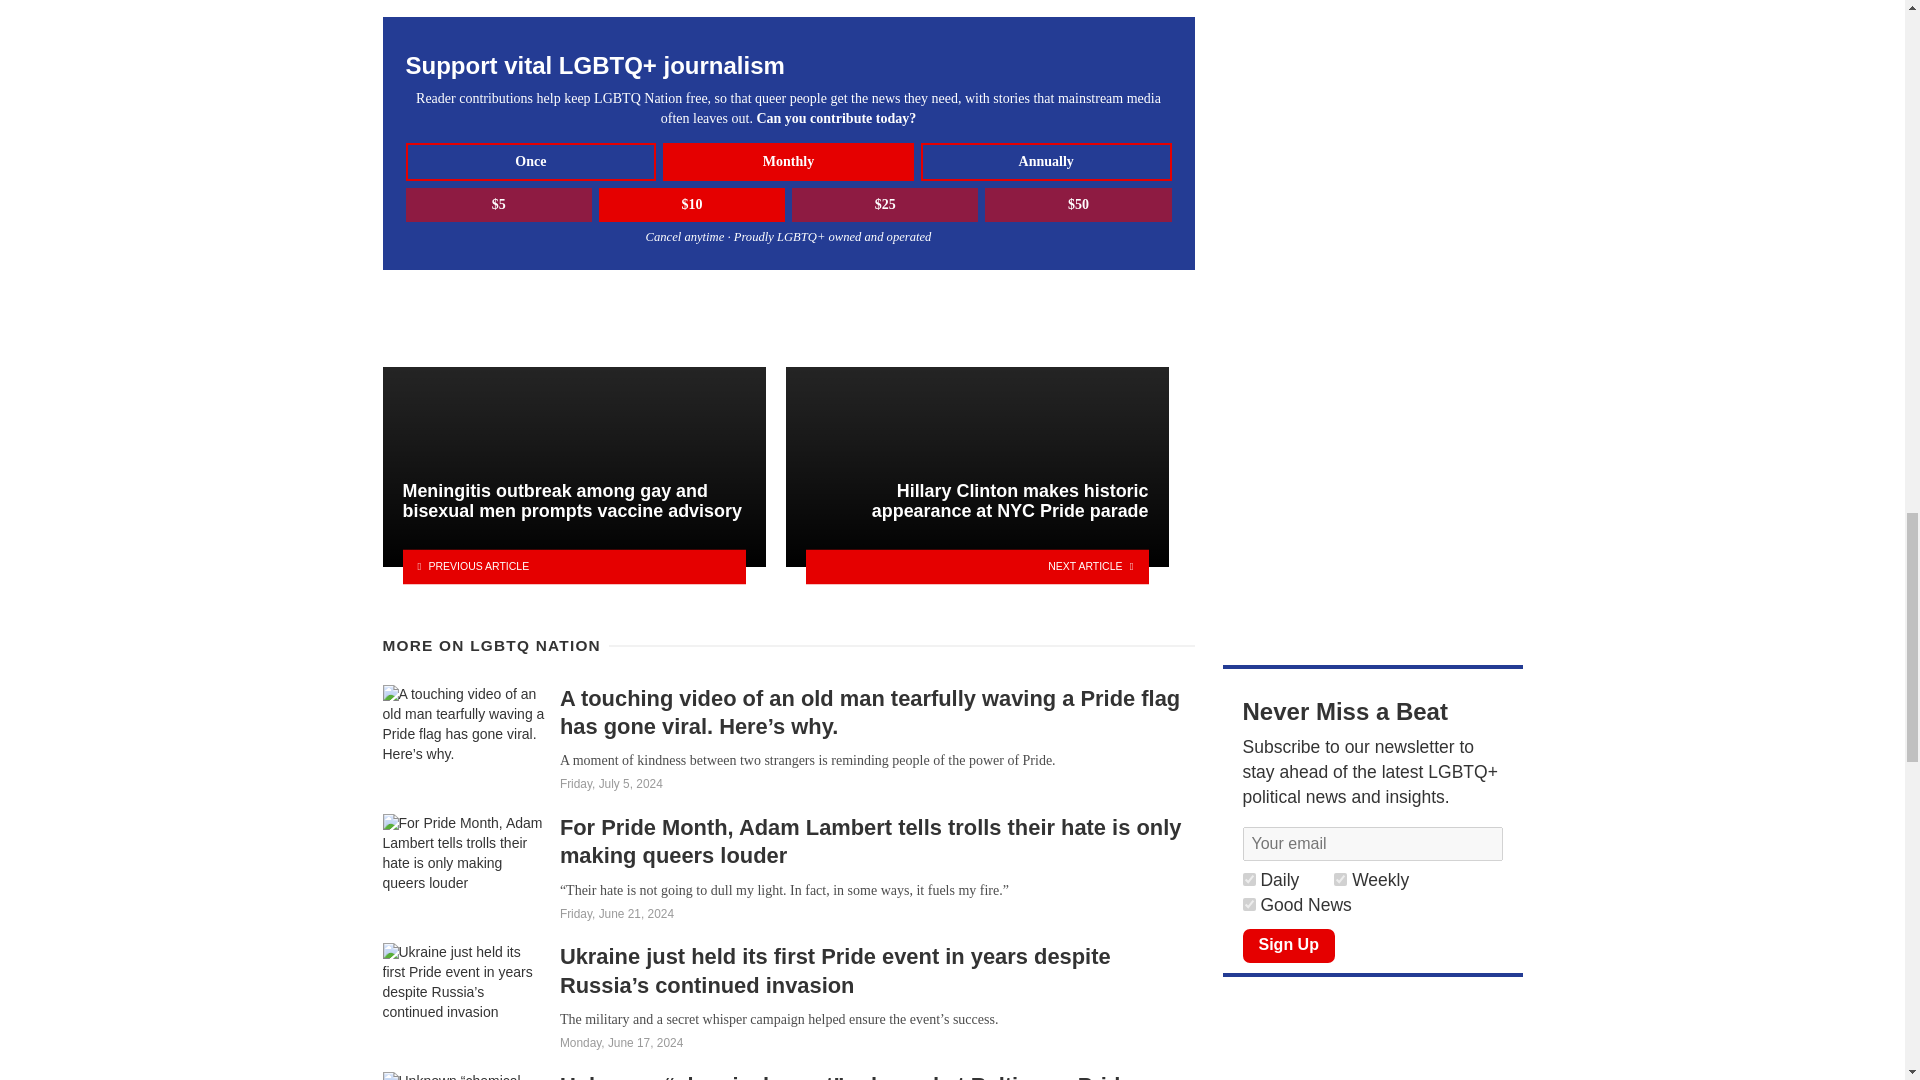  What do you see at coordinates (1288, 946) in the screenshot?
I see `Sign Up` at bounding box center [1288, 946].